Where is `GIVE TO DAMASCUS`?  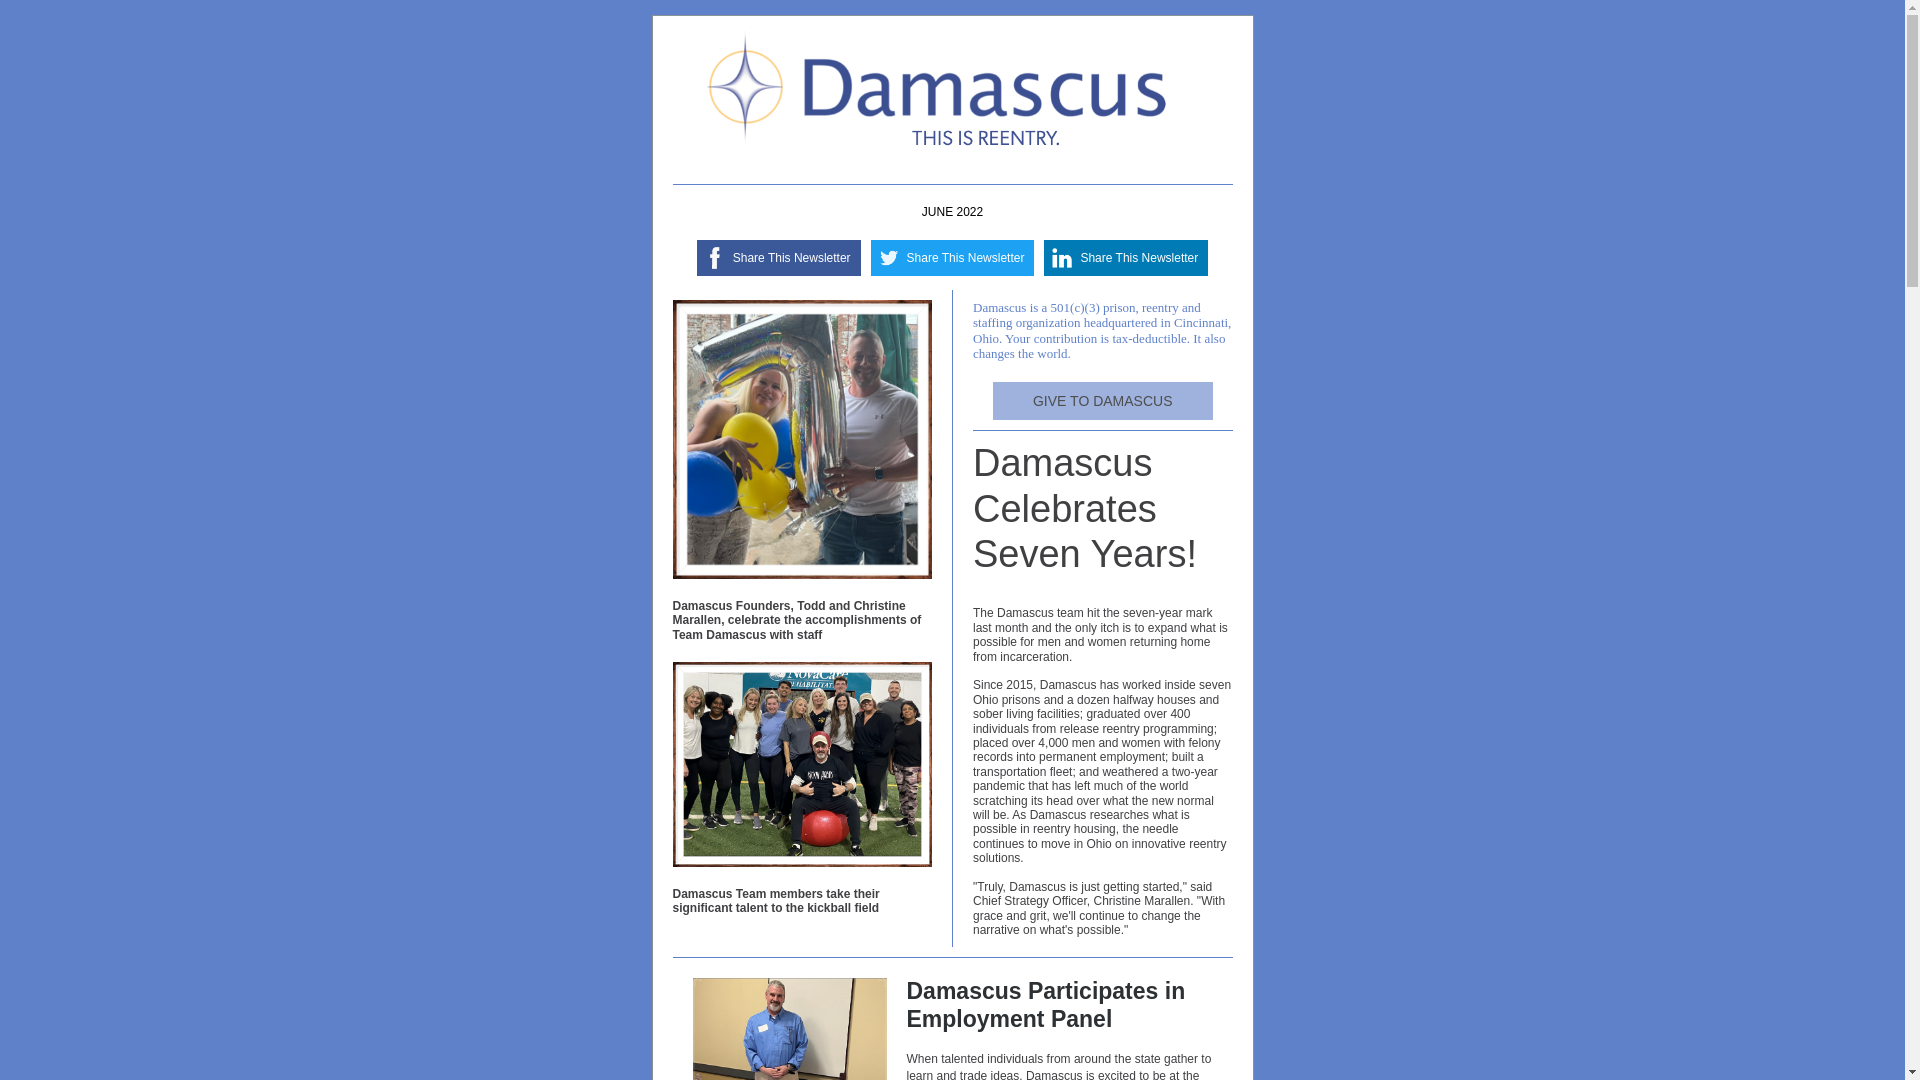 GIVE TO DAMASCUS is located at coordinates (1102, 401).